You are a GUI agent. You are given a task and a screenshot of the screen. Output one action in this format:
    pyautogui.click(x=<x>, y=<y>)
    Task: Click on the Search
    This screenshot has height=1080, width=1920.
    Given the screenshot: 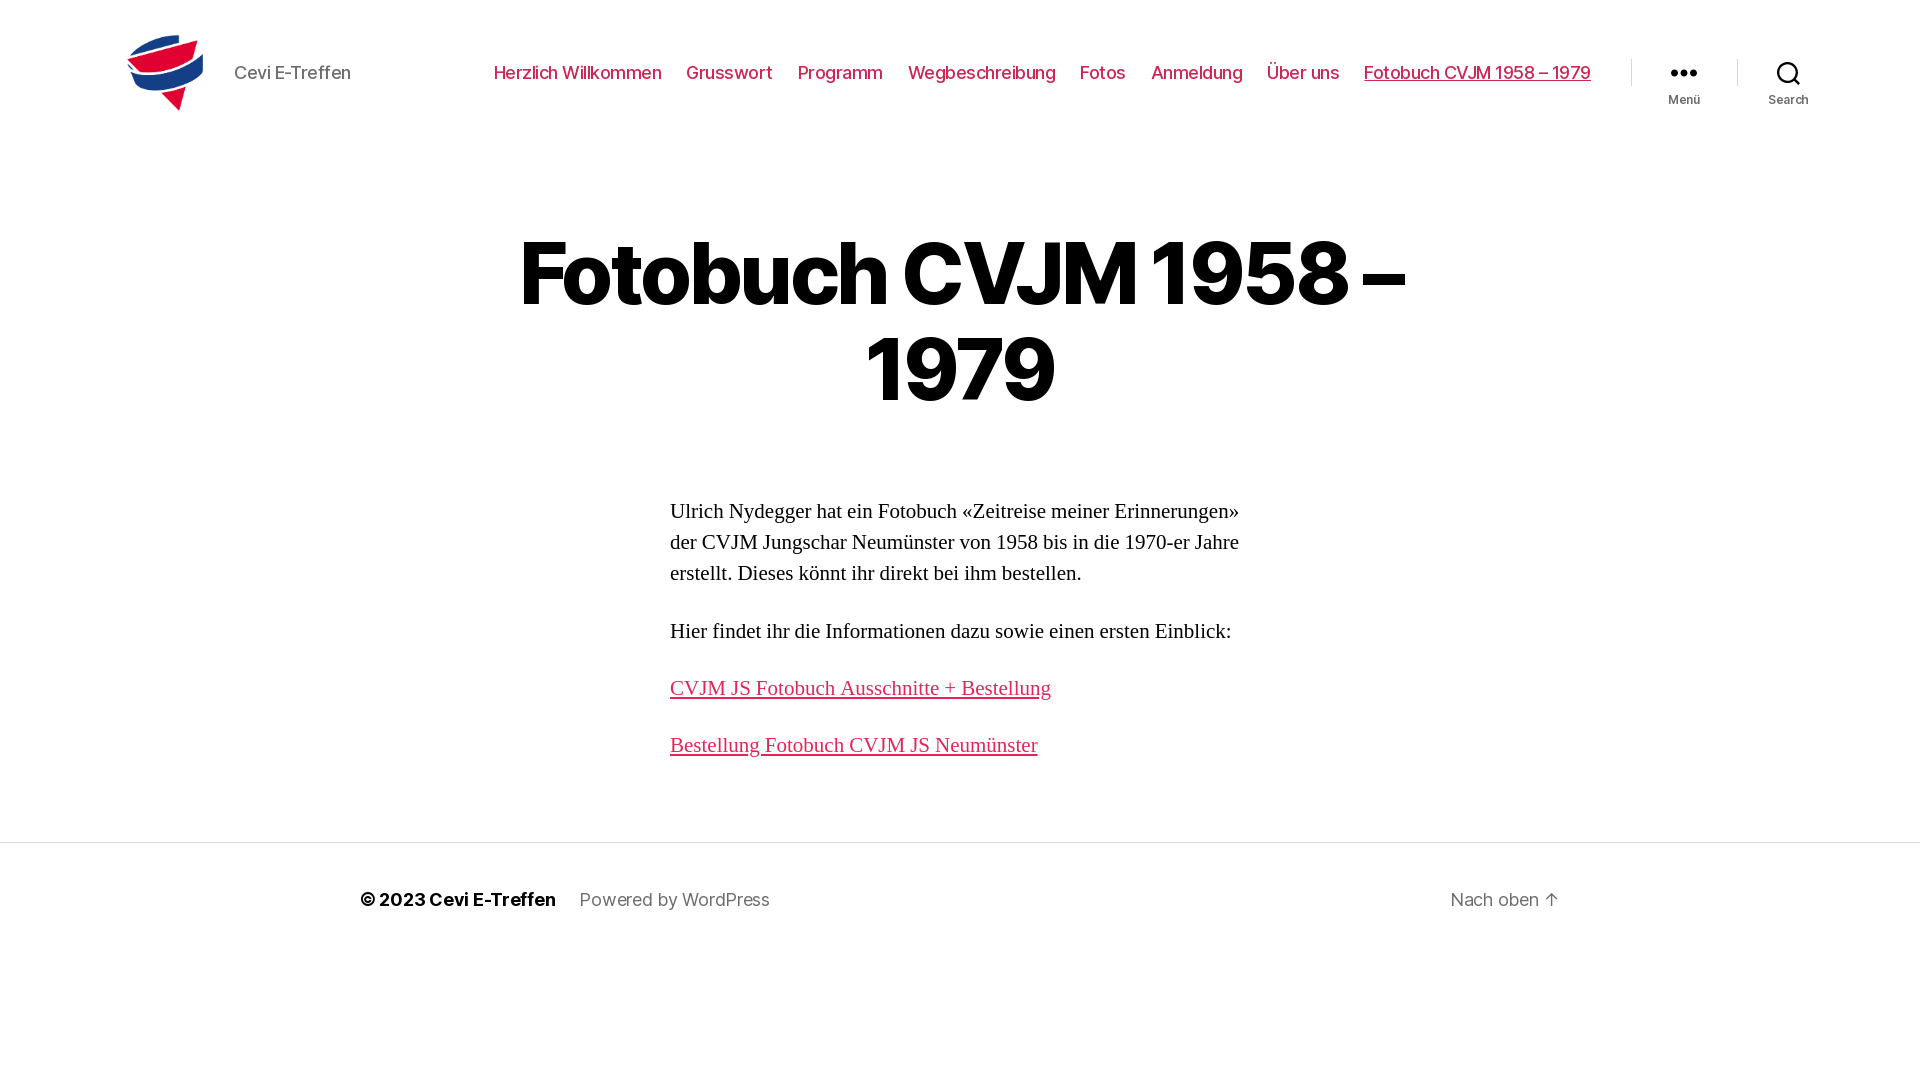 What is the action you would take?
    pyautogui.click(x=1788, y=73)
    